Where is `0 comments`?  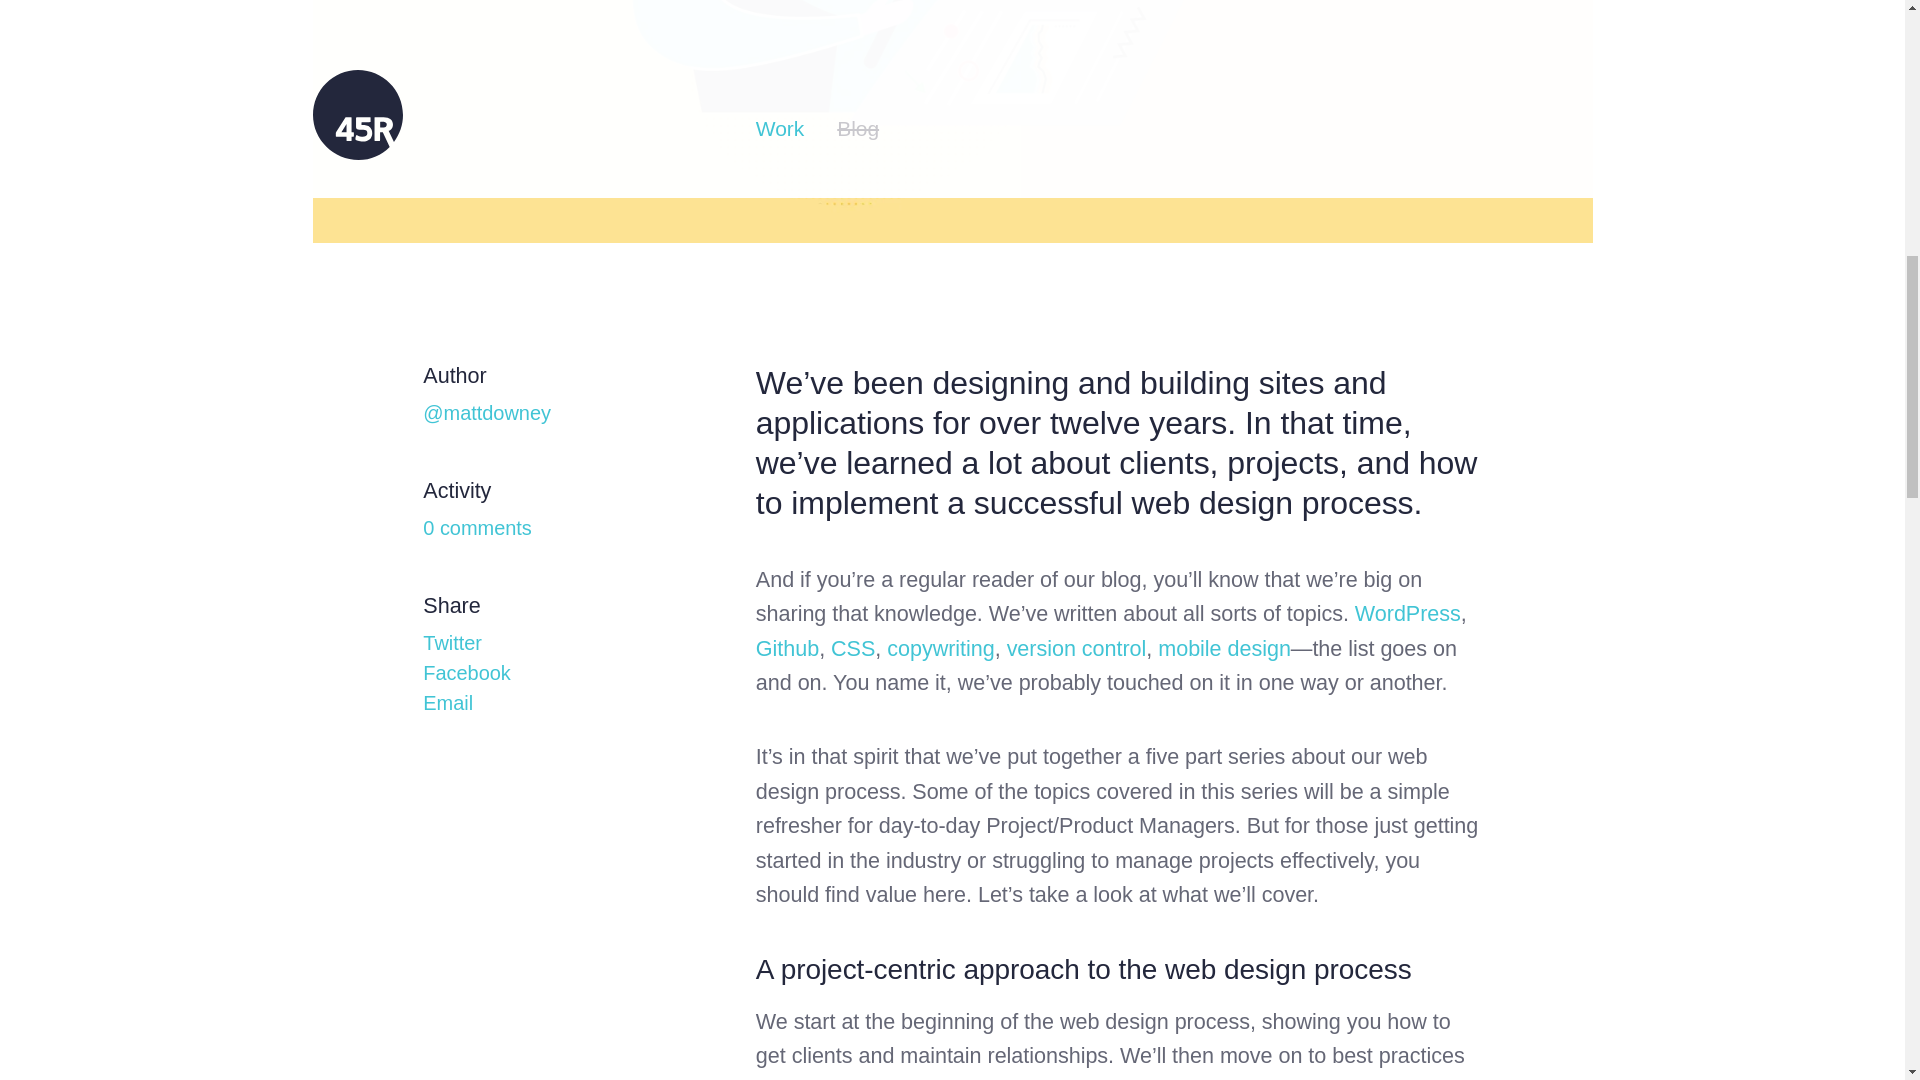
0 comments is located at coordinates (476, 528).